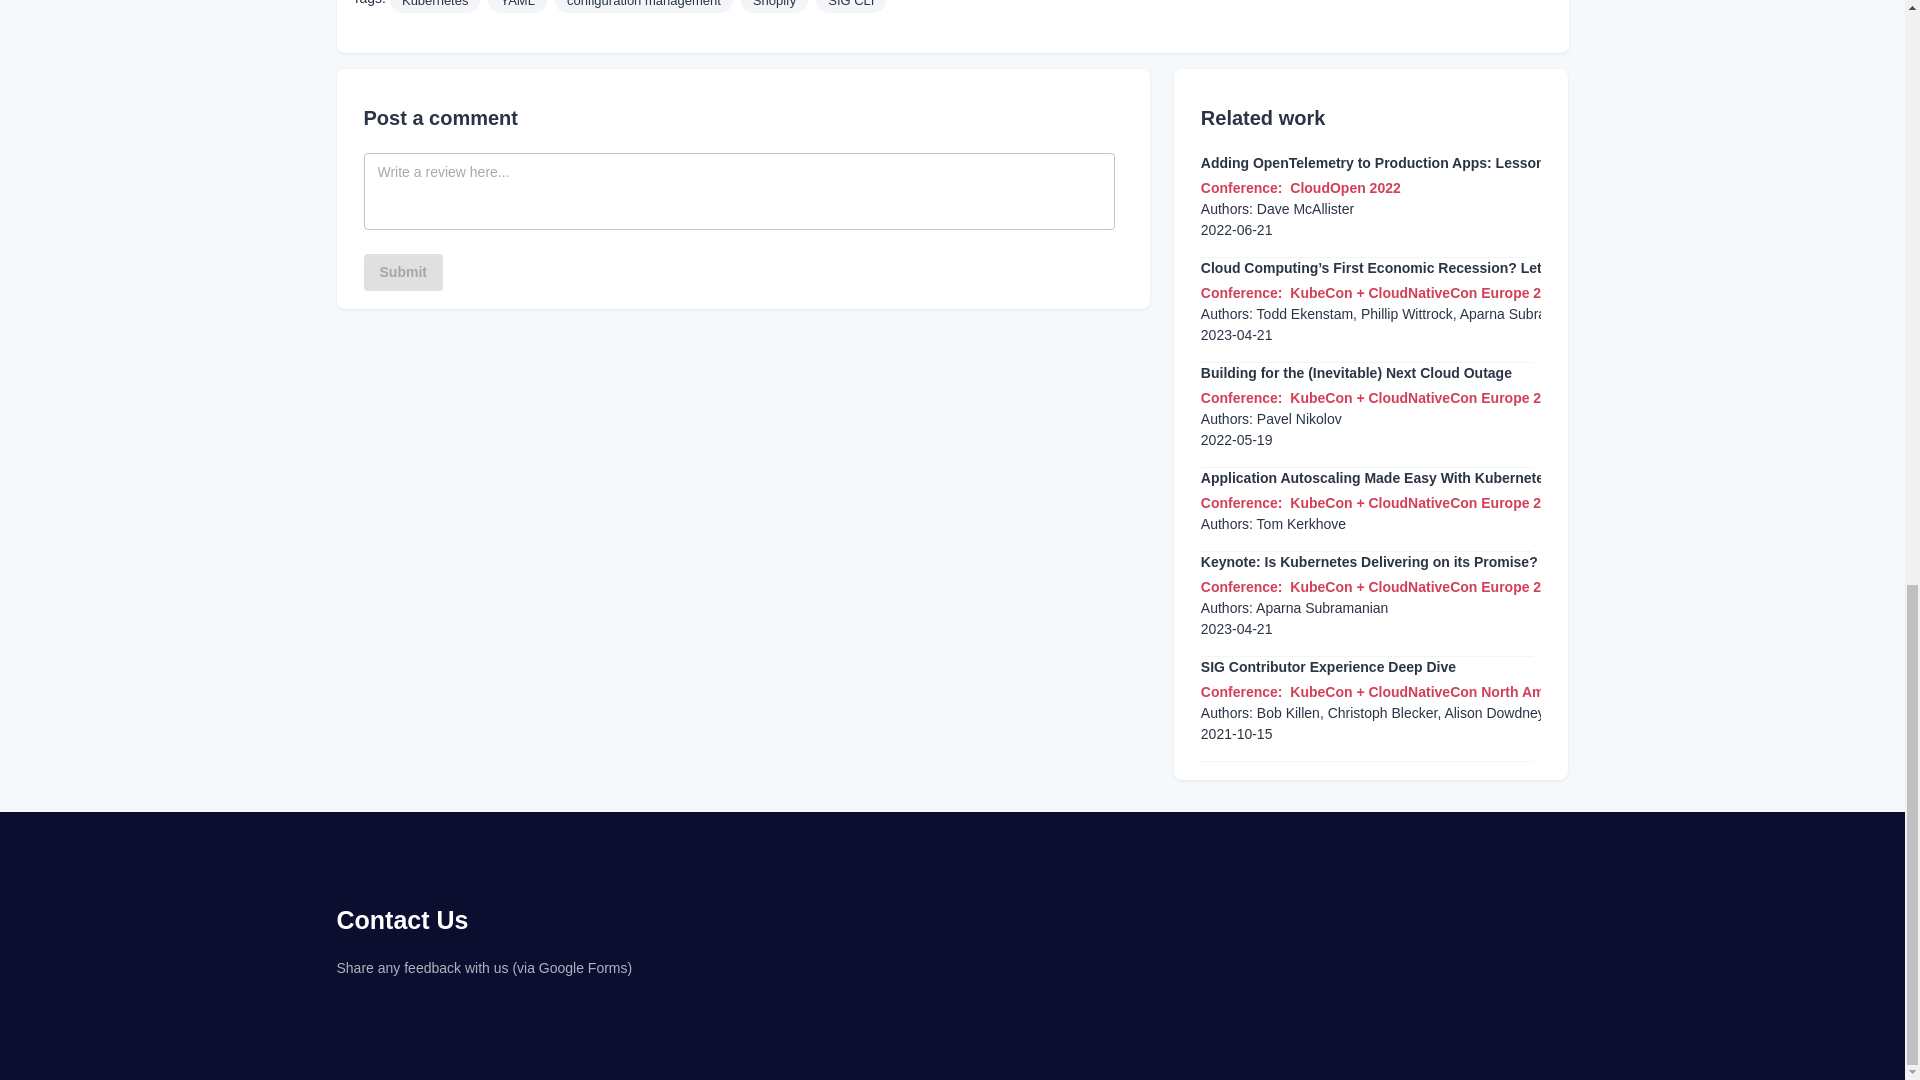  I want to click on Shopify, so click(774, 4).